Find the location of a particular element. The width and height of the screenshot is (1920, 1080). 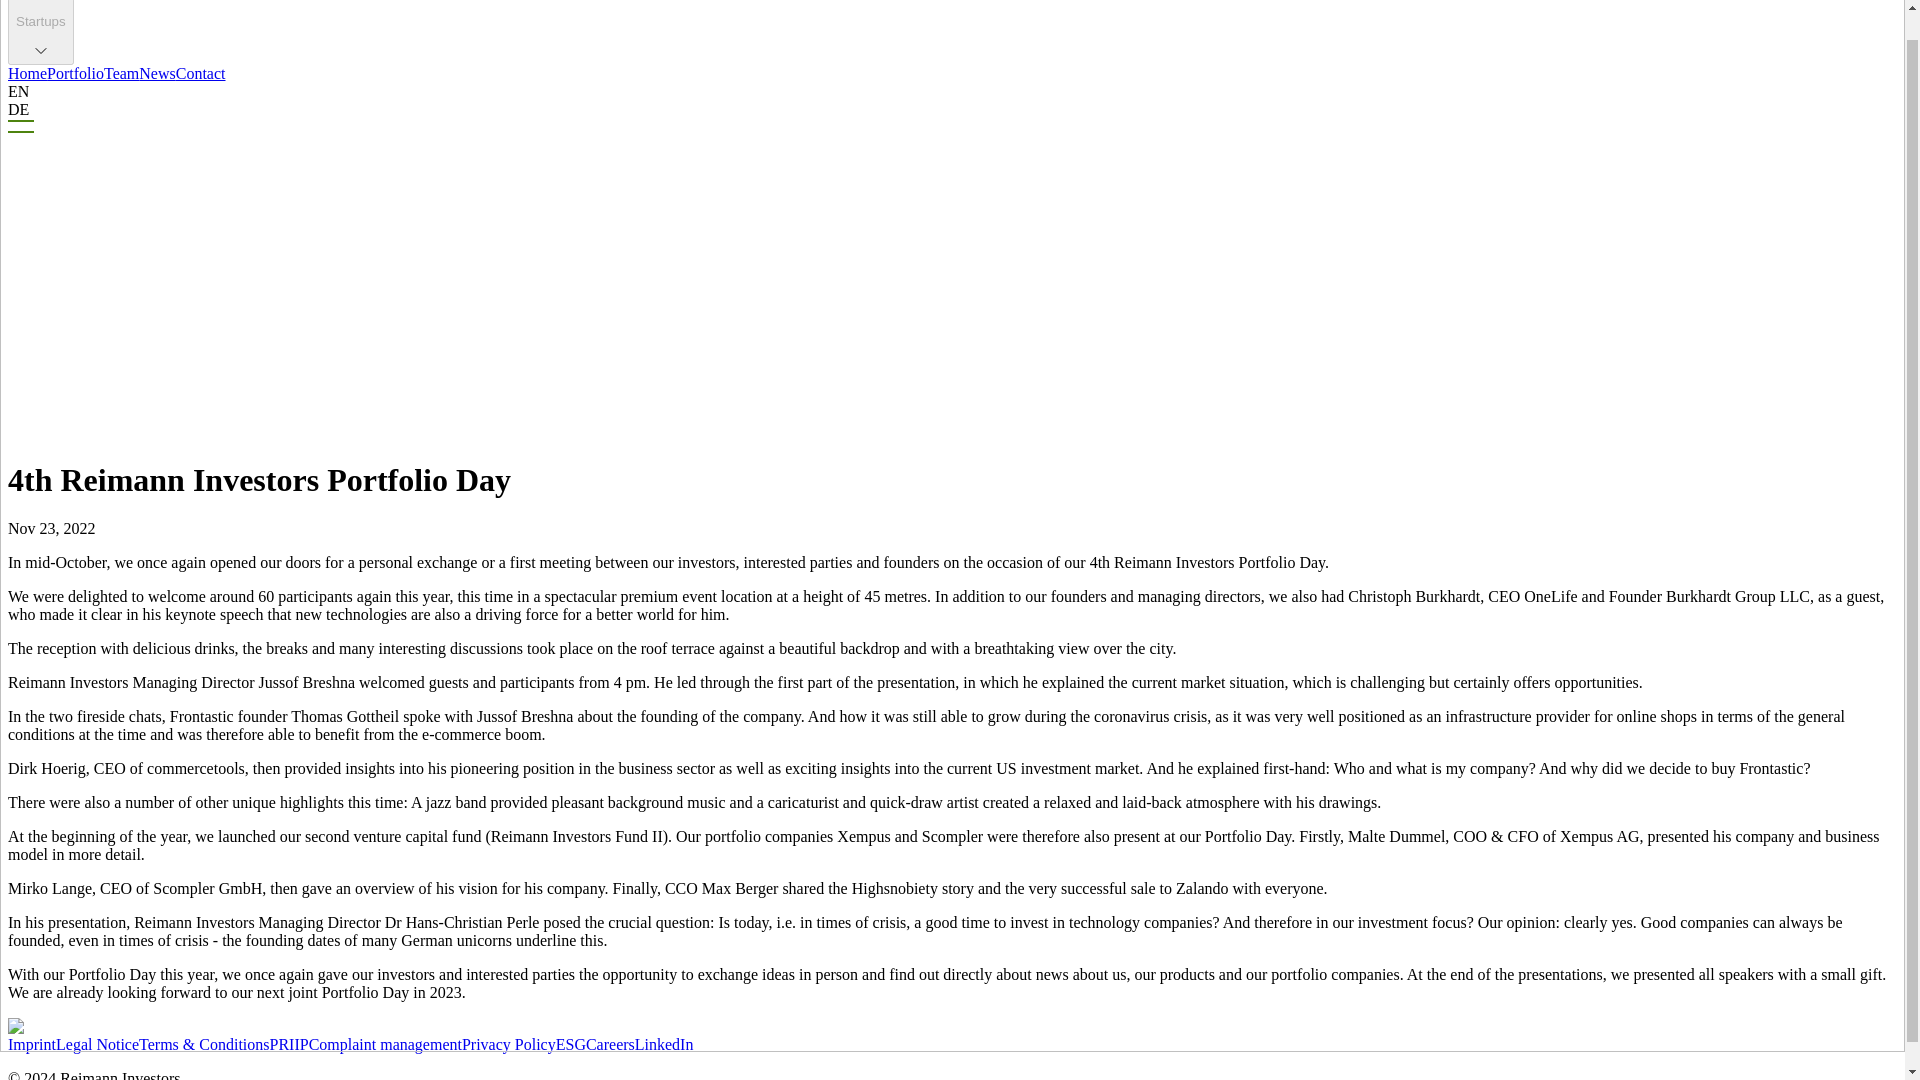

Team is located at coordinates (120, 73).